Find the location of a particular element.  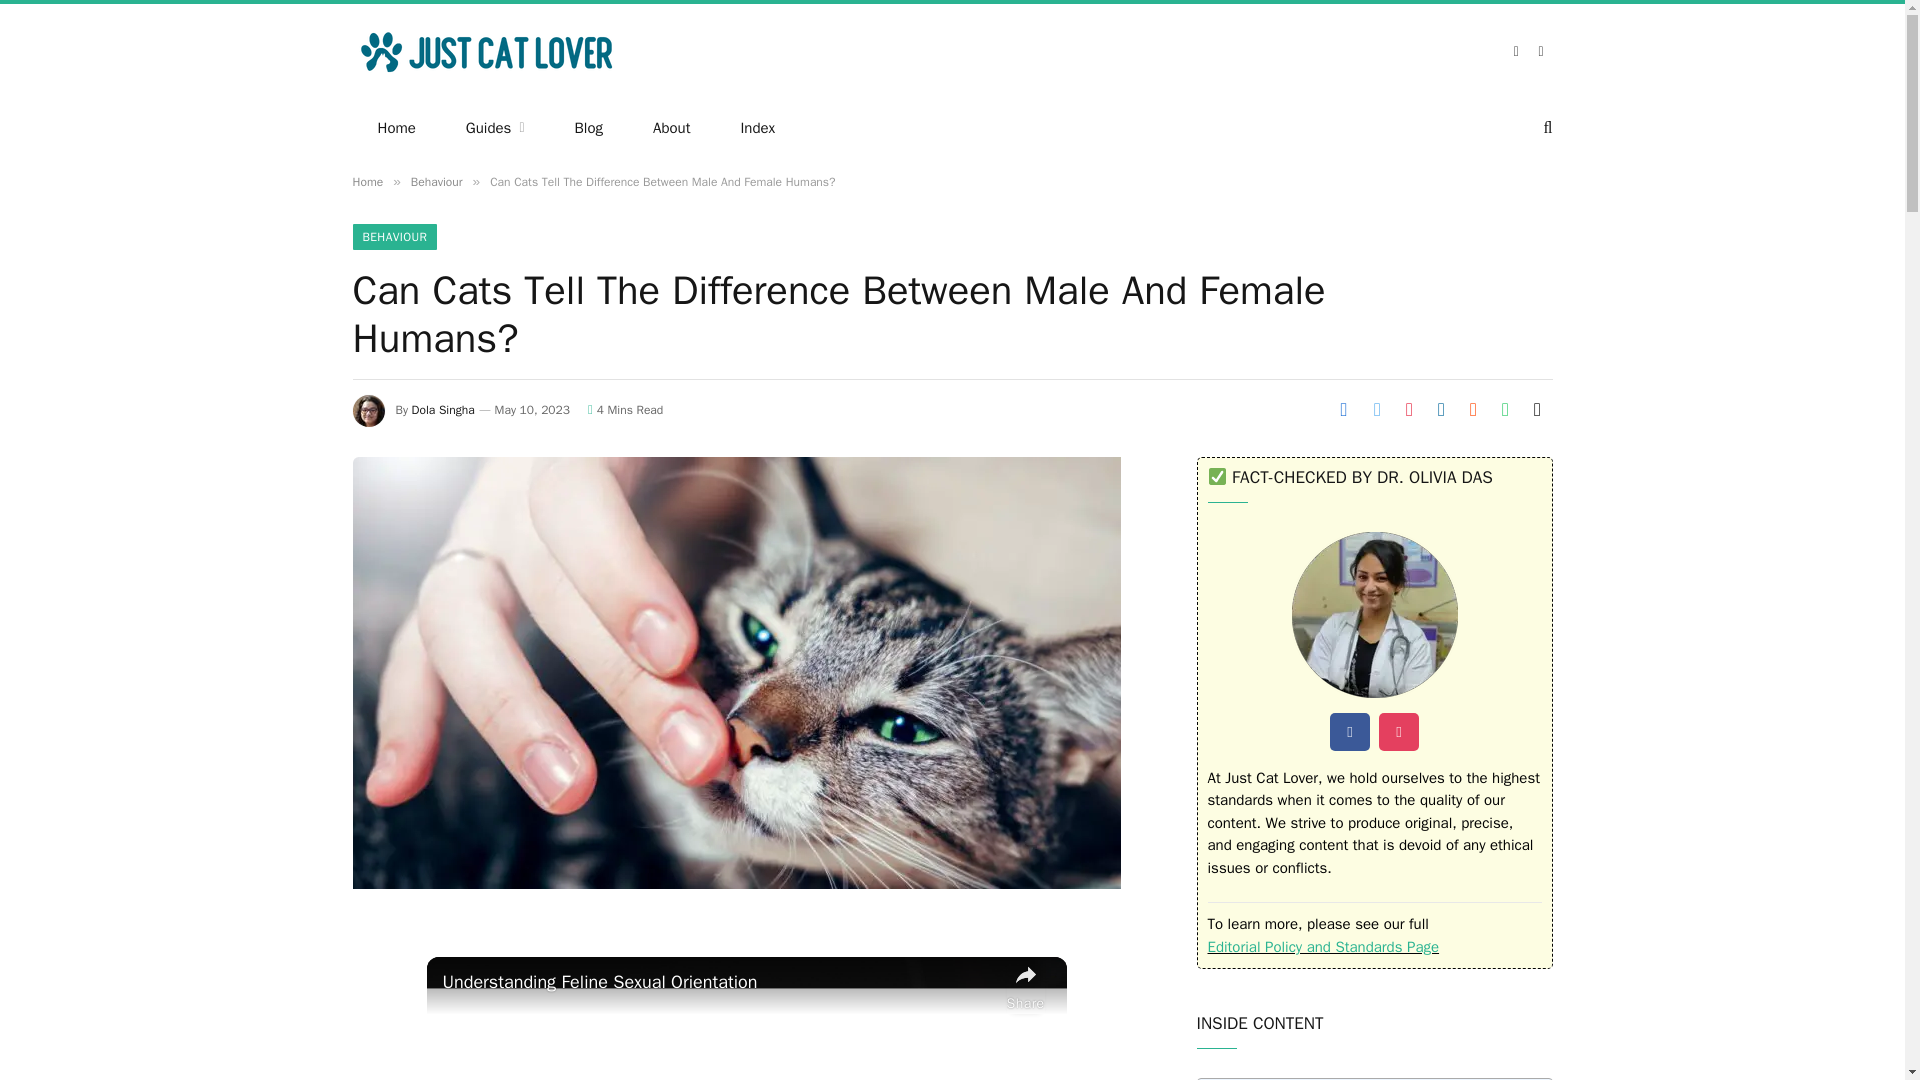

Index is located at coordinates (757, 128).